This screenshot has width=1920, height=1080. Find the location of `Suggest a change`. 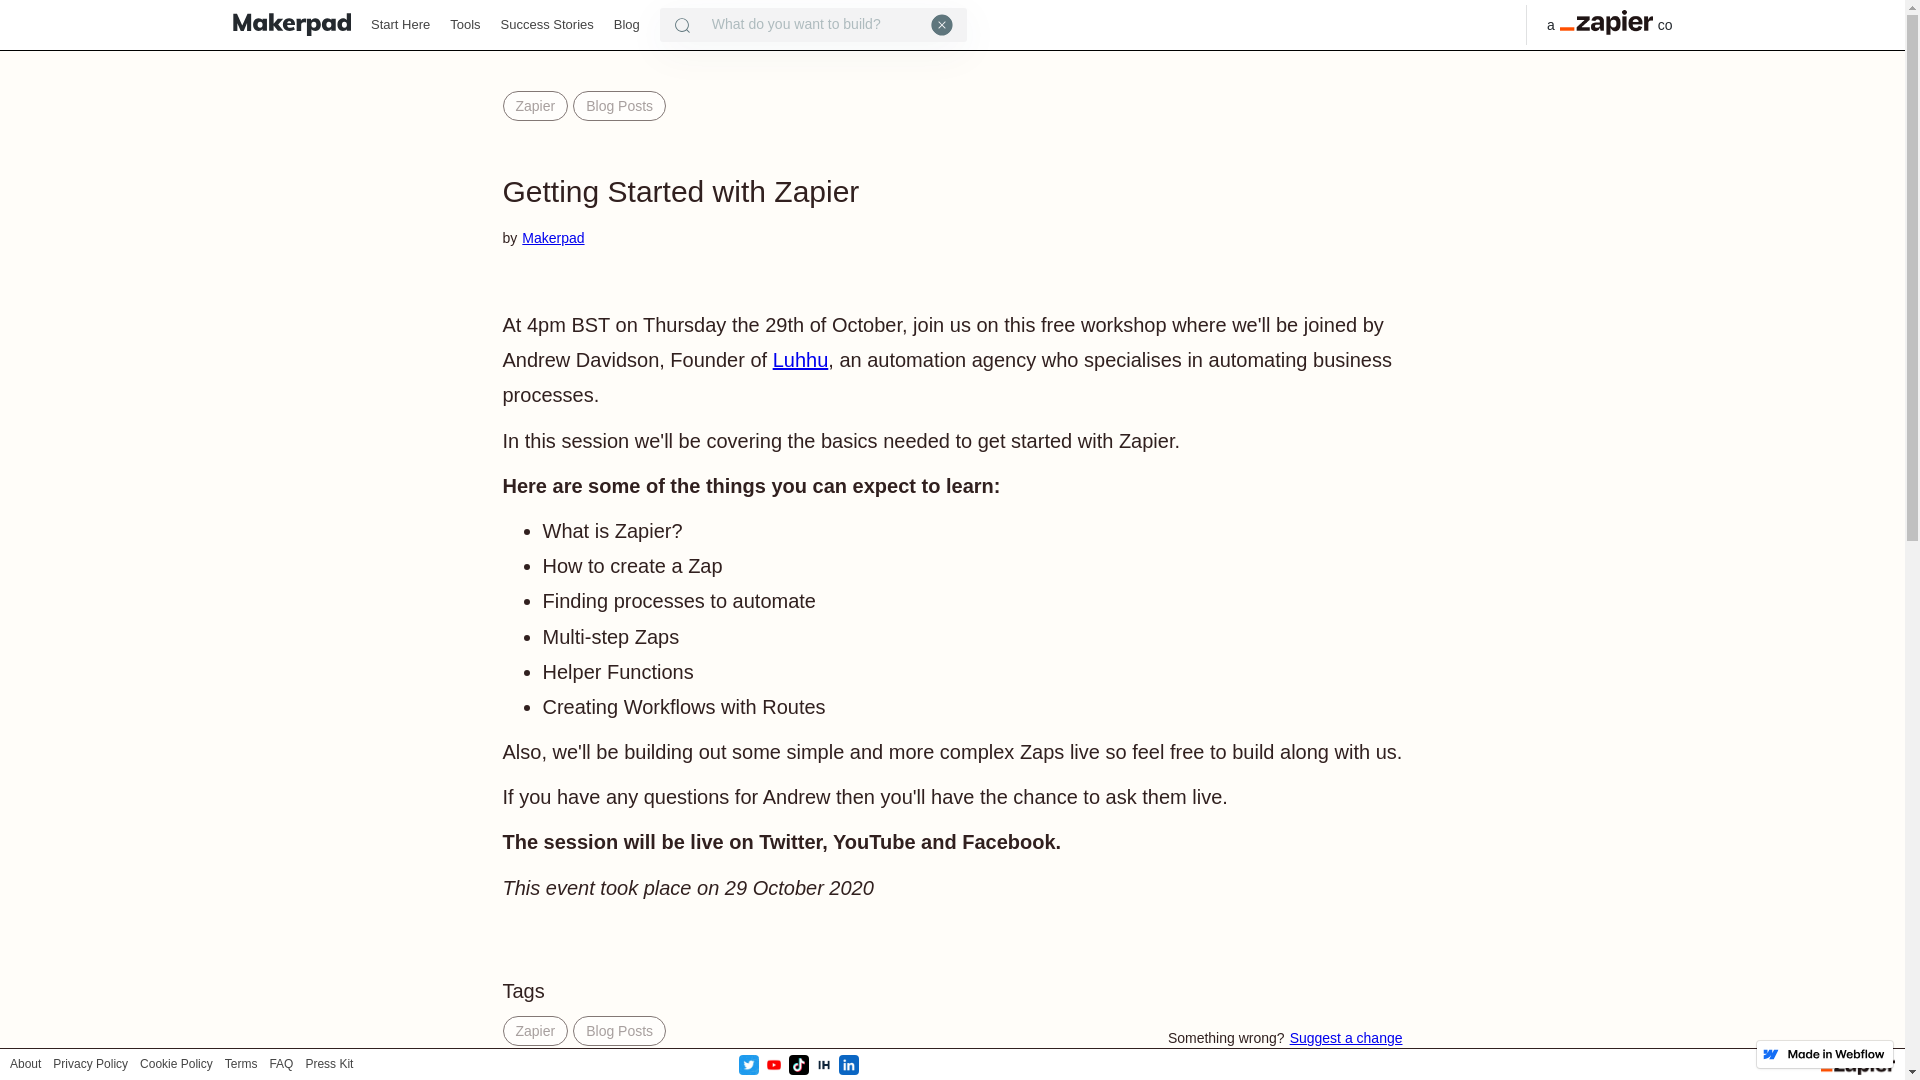

Suggest a change is located at coordinates (1346, 1038).